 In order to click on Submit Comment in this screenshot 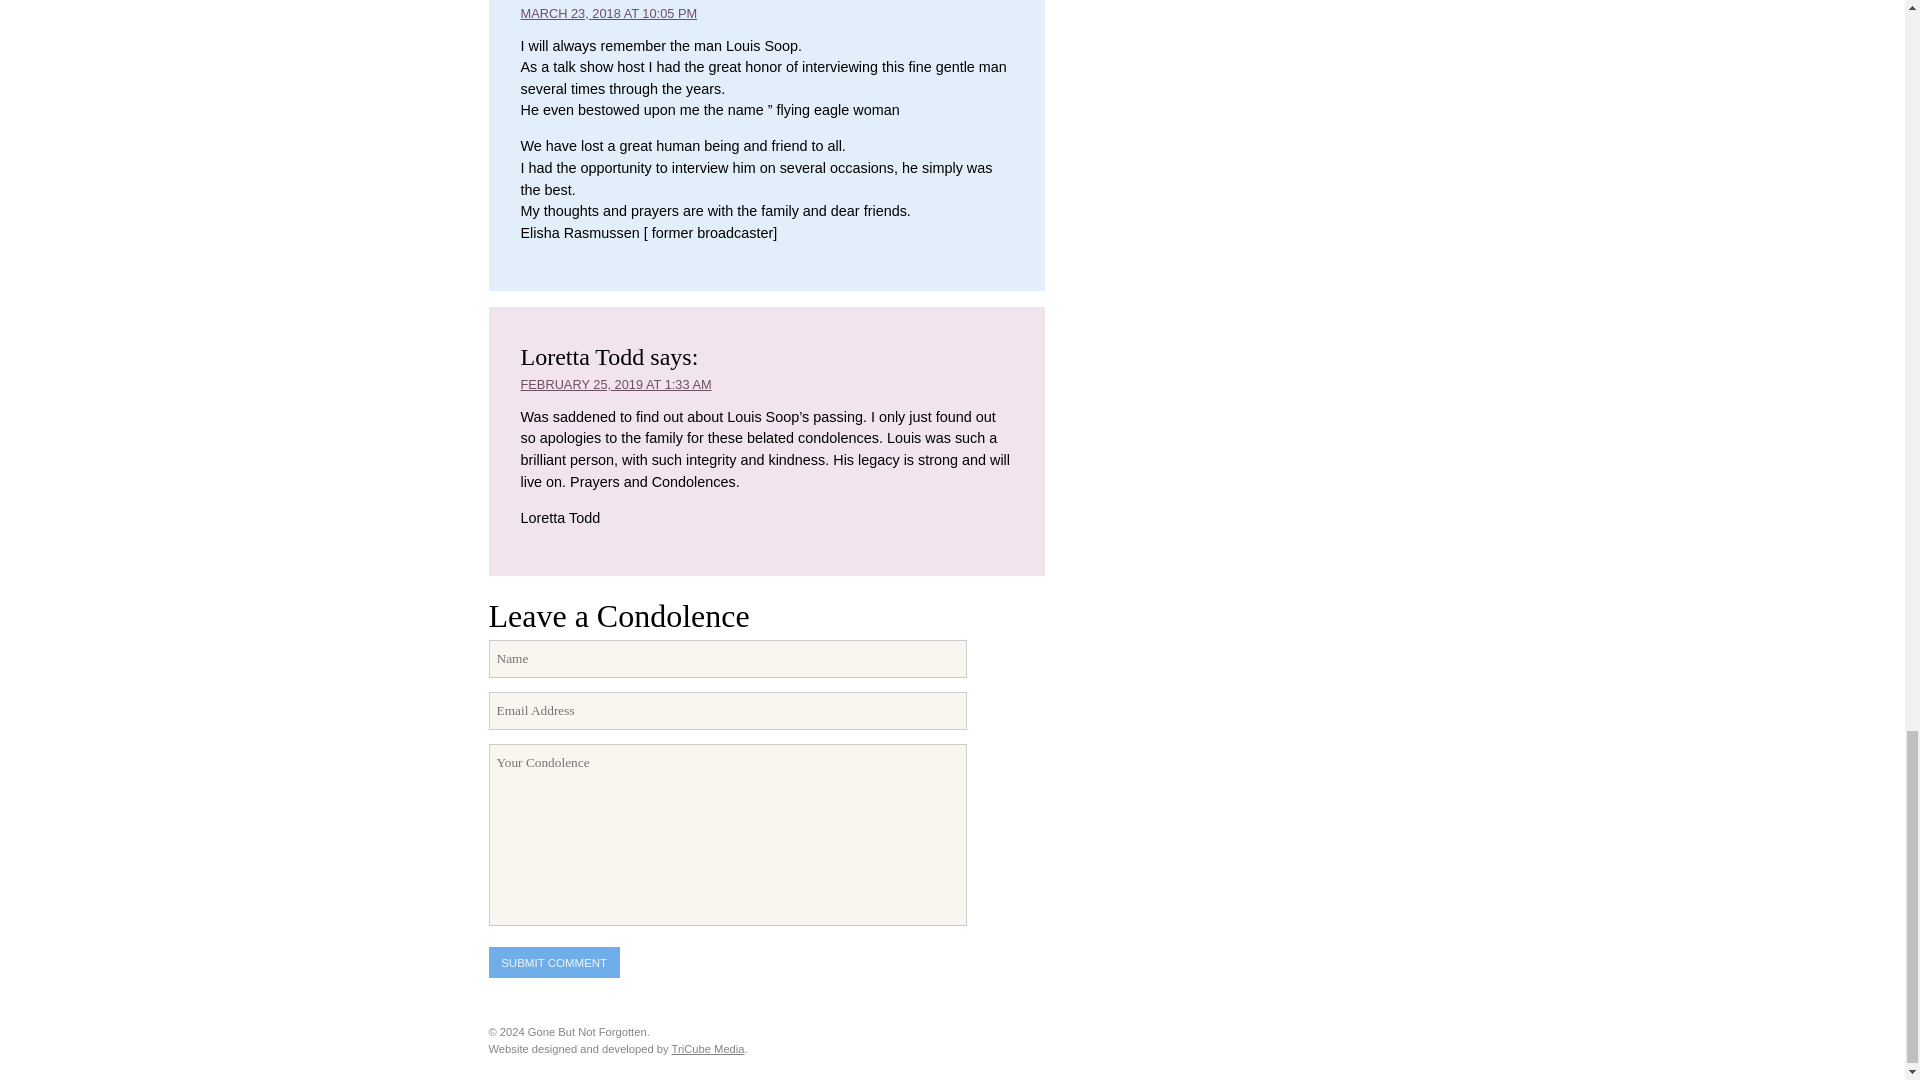, I will do `click(552, 962)`.